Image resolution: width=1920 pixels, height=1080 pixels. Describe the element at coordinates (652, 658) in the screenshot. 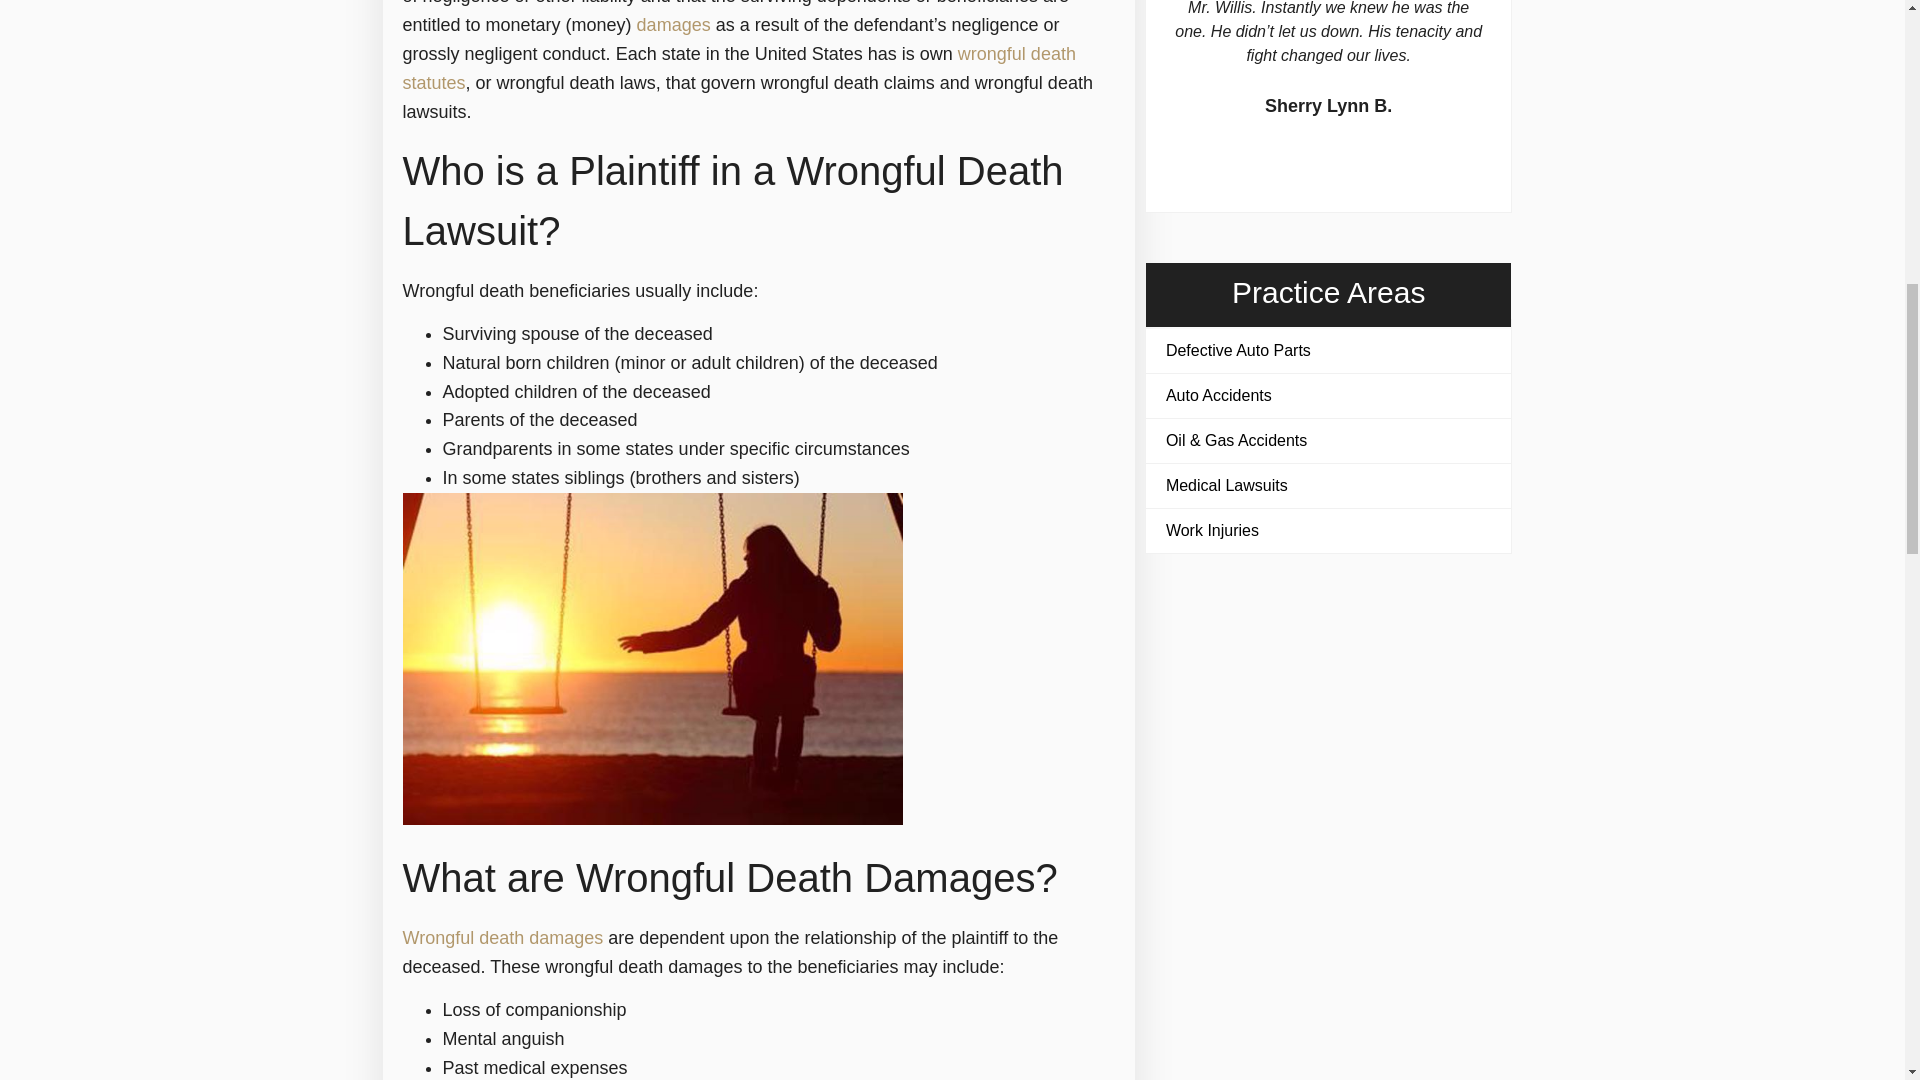

I see `Houston Wrongful Death Lawyer 1` at that location.